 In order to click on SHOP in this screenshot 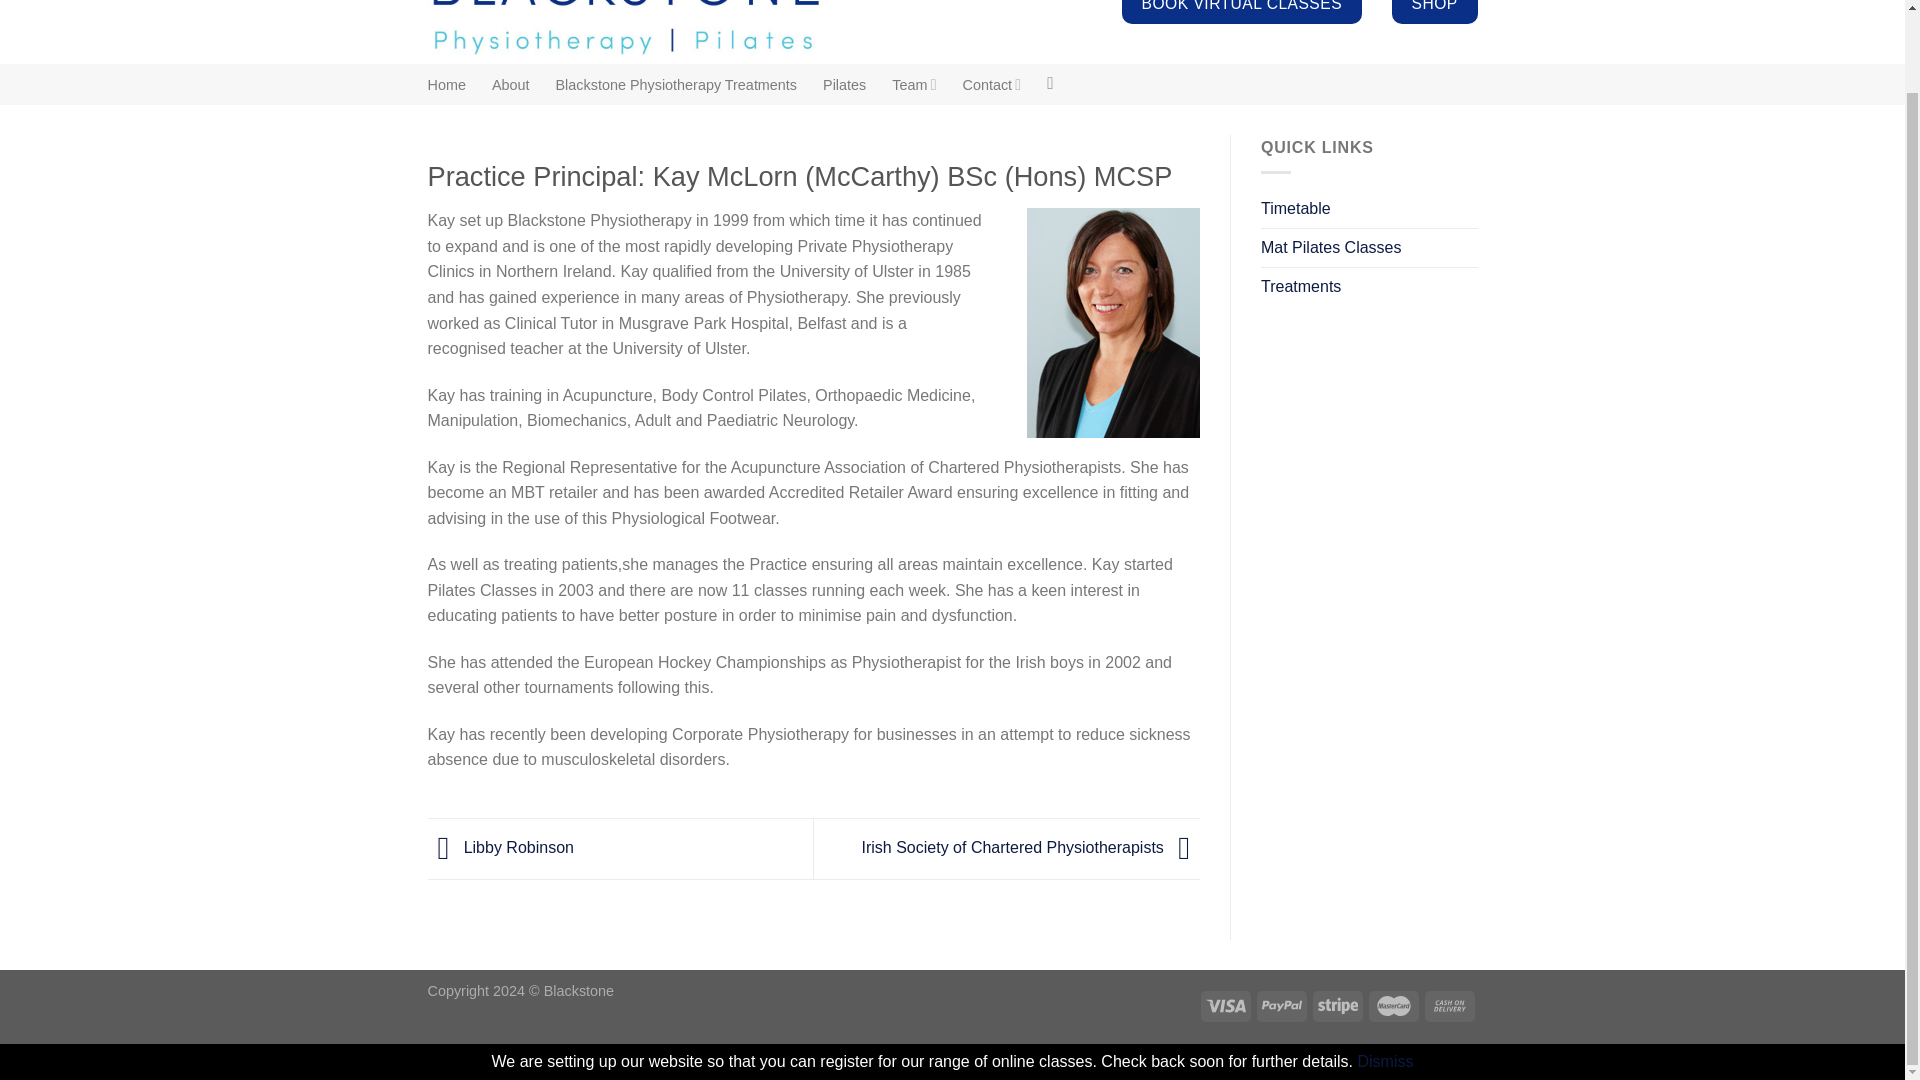, I will do `click(1435, 12)`.